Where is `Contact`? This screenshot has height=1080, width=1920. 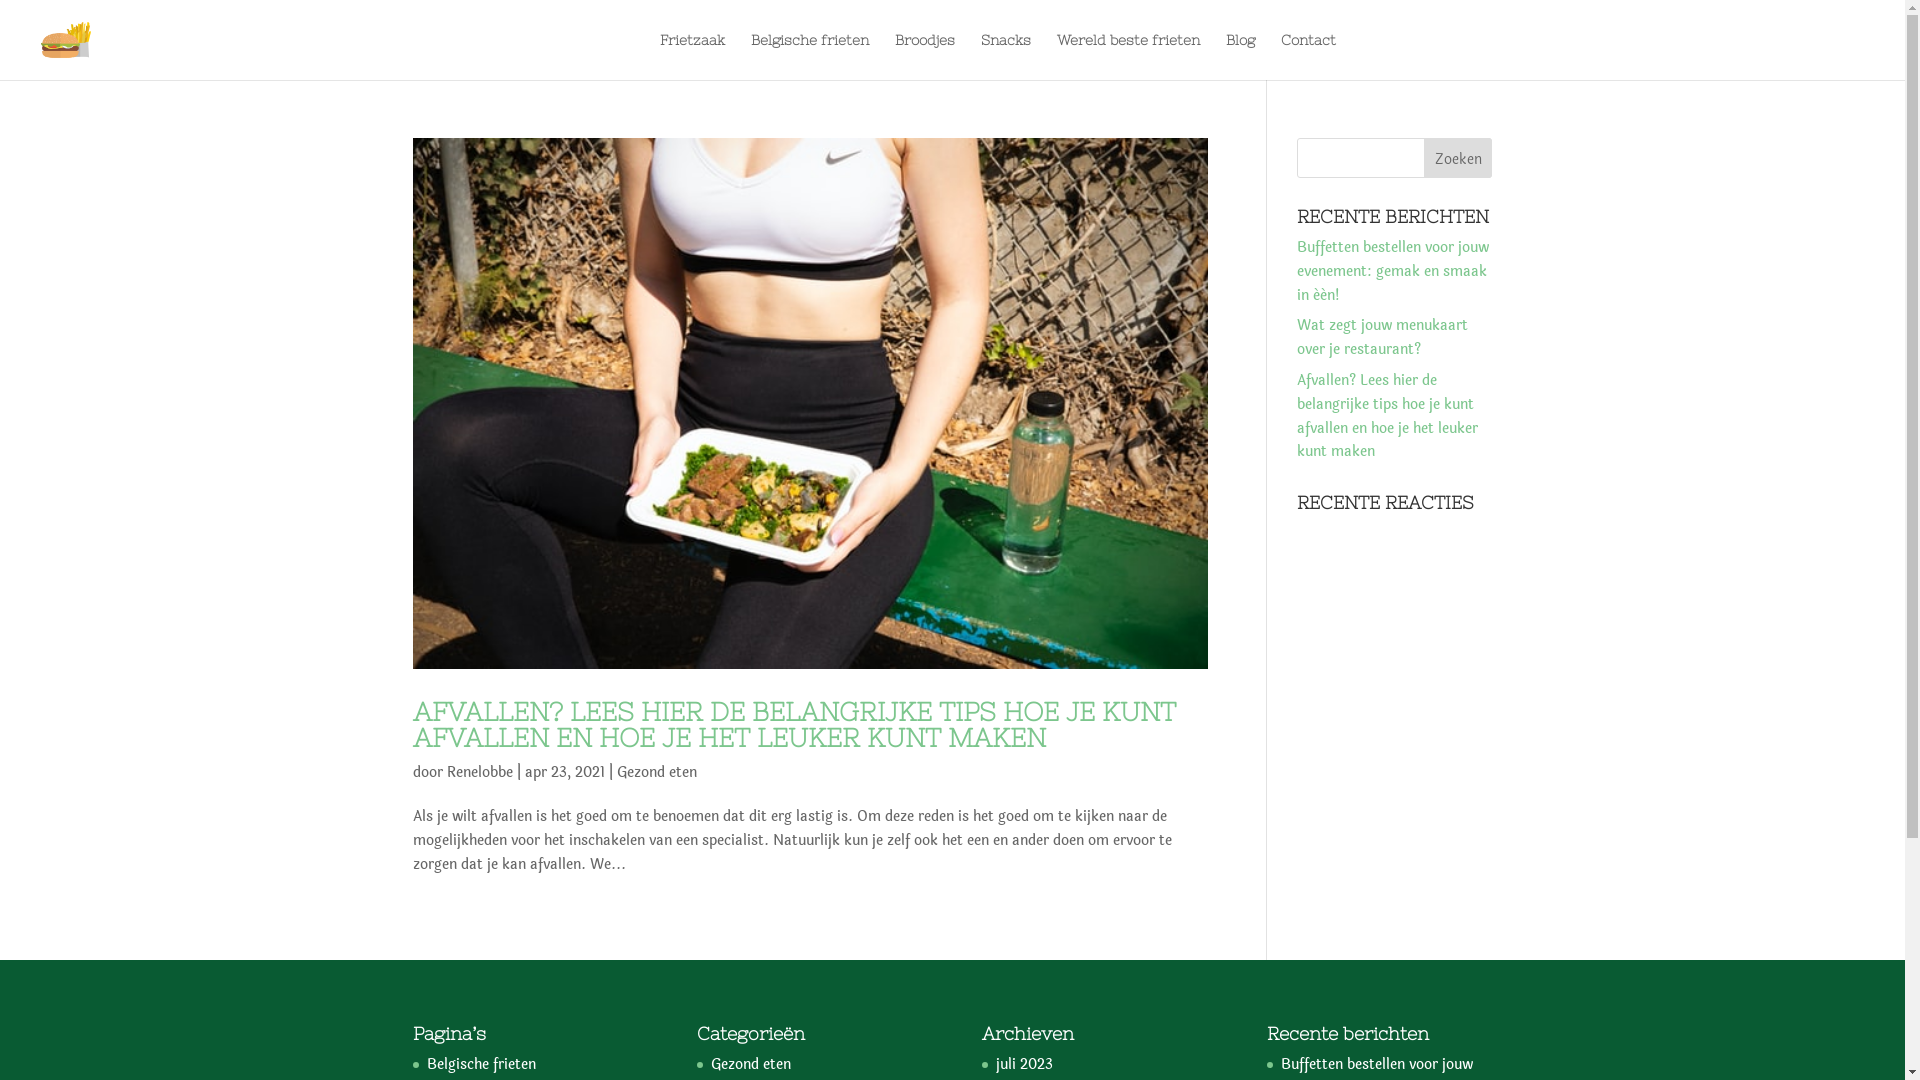
Contact is located at coordinates (1308, 56).